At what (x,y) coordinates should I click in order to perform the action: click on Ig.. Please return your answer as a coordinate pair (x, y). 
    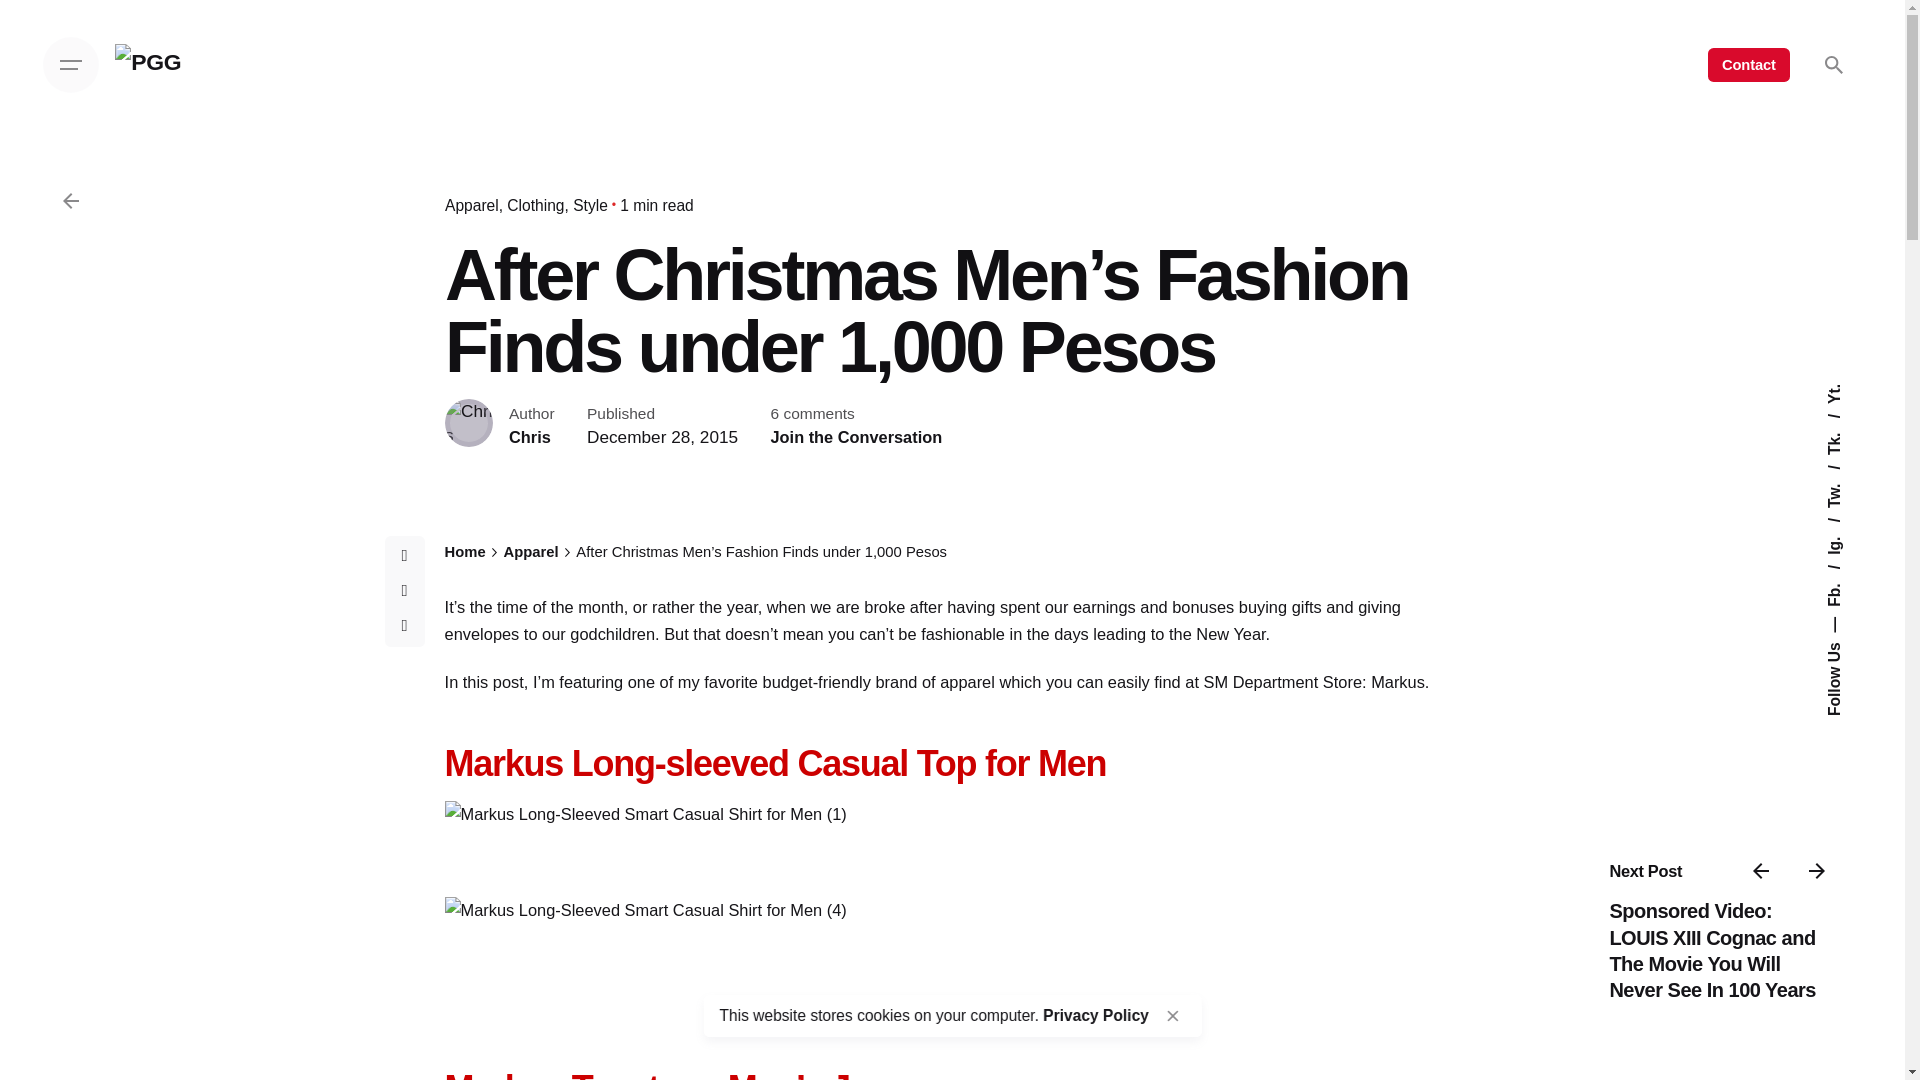
    Looking at the image, I should click on (1844, 526).